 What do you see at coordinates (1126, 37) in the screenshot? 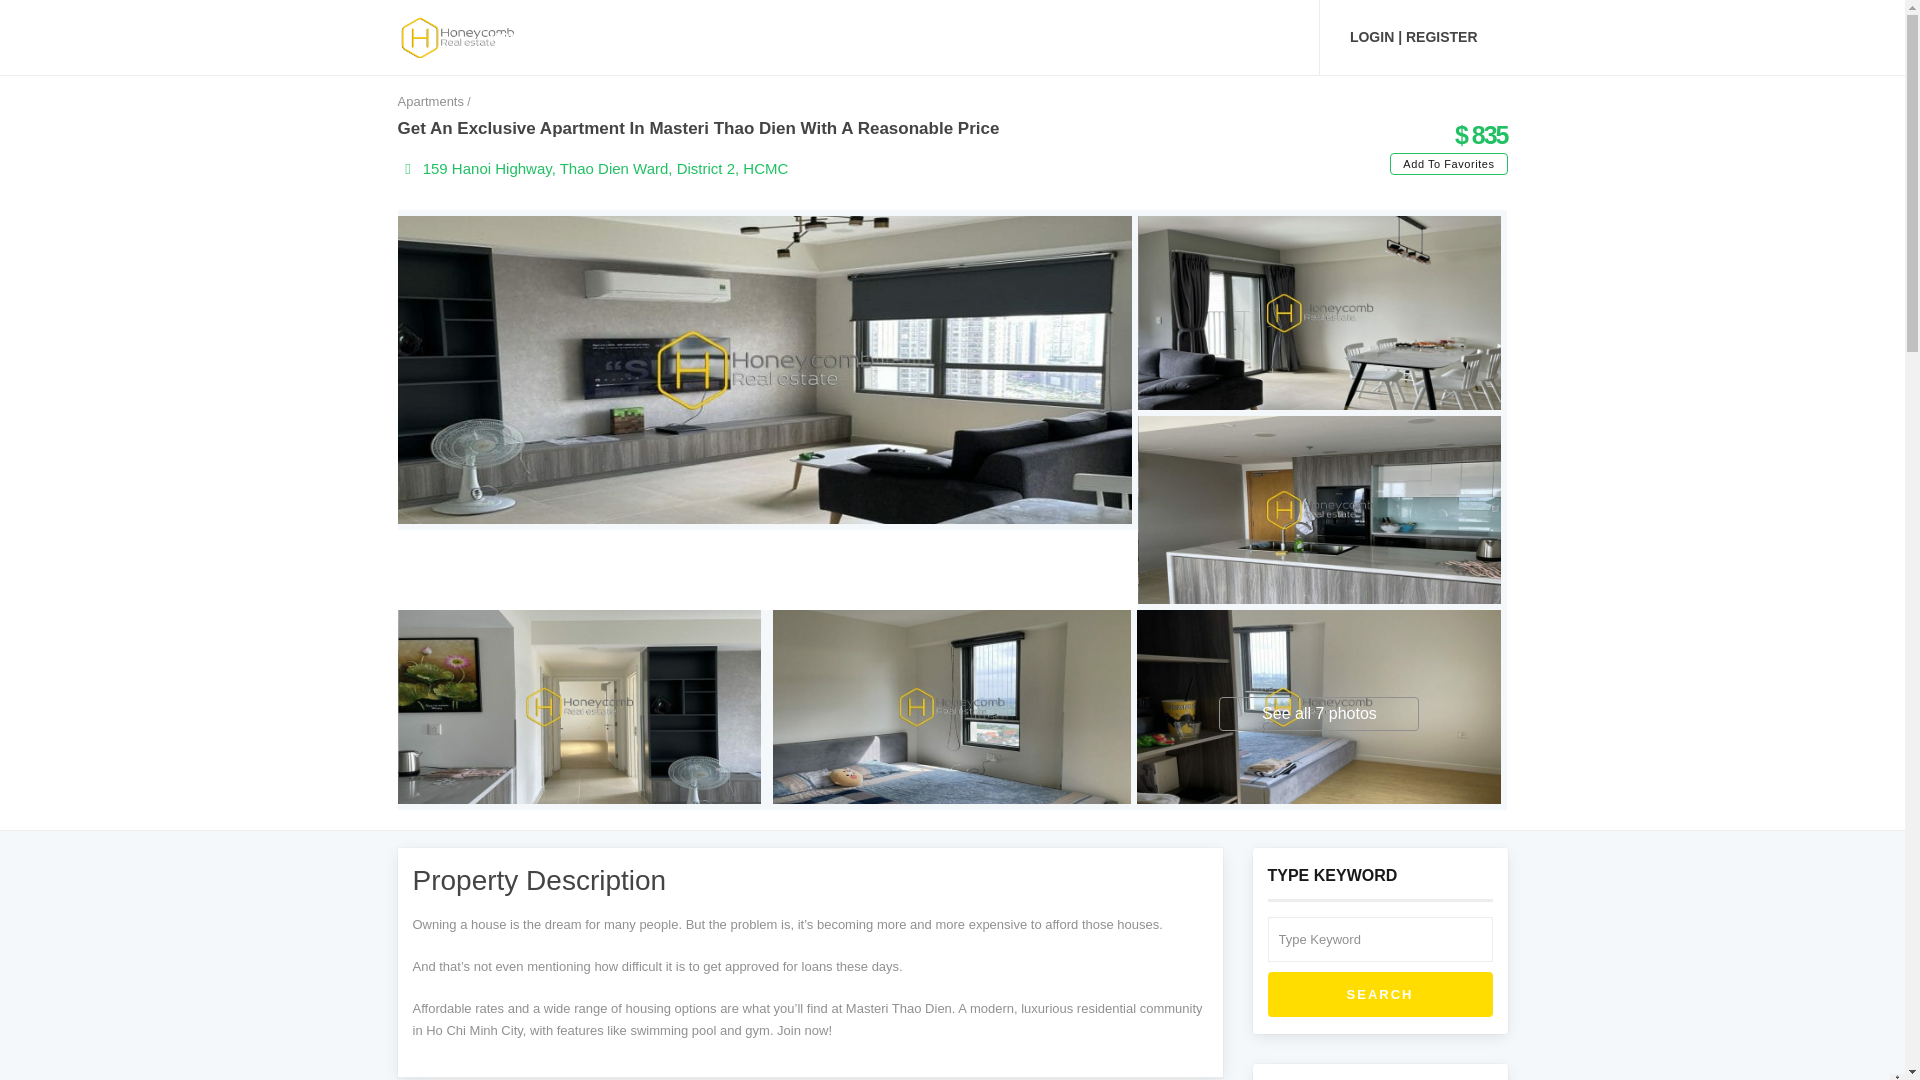
I see `TESTIMONIALS` at bounding box center [1126, 37].